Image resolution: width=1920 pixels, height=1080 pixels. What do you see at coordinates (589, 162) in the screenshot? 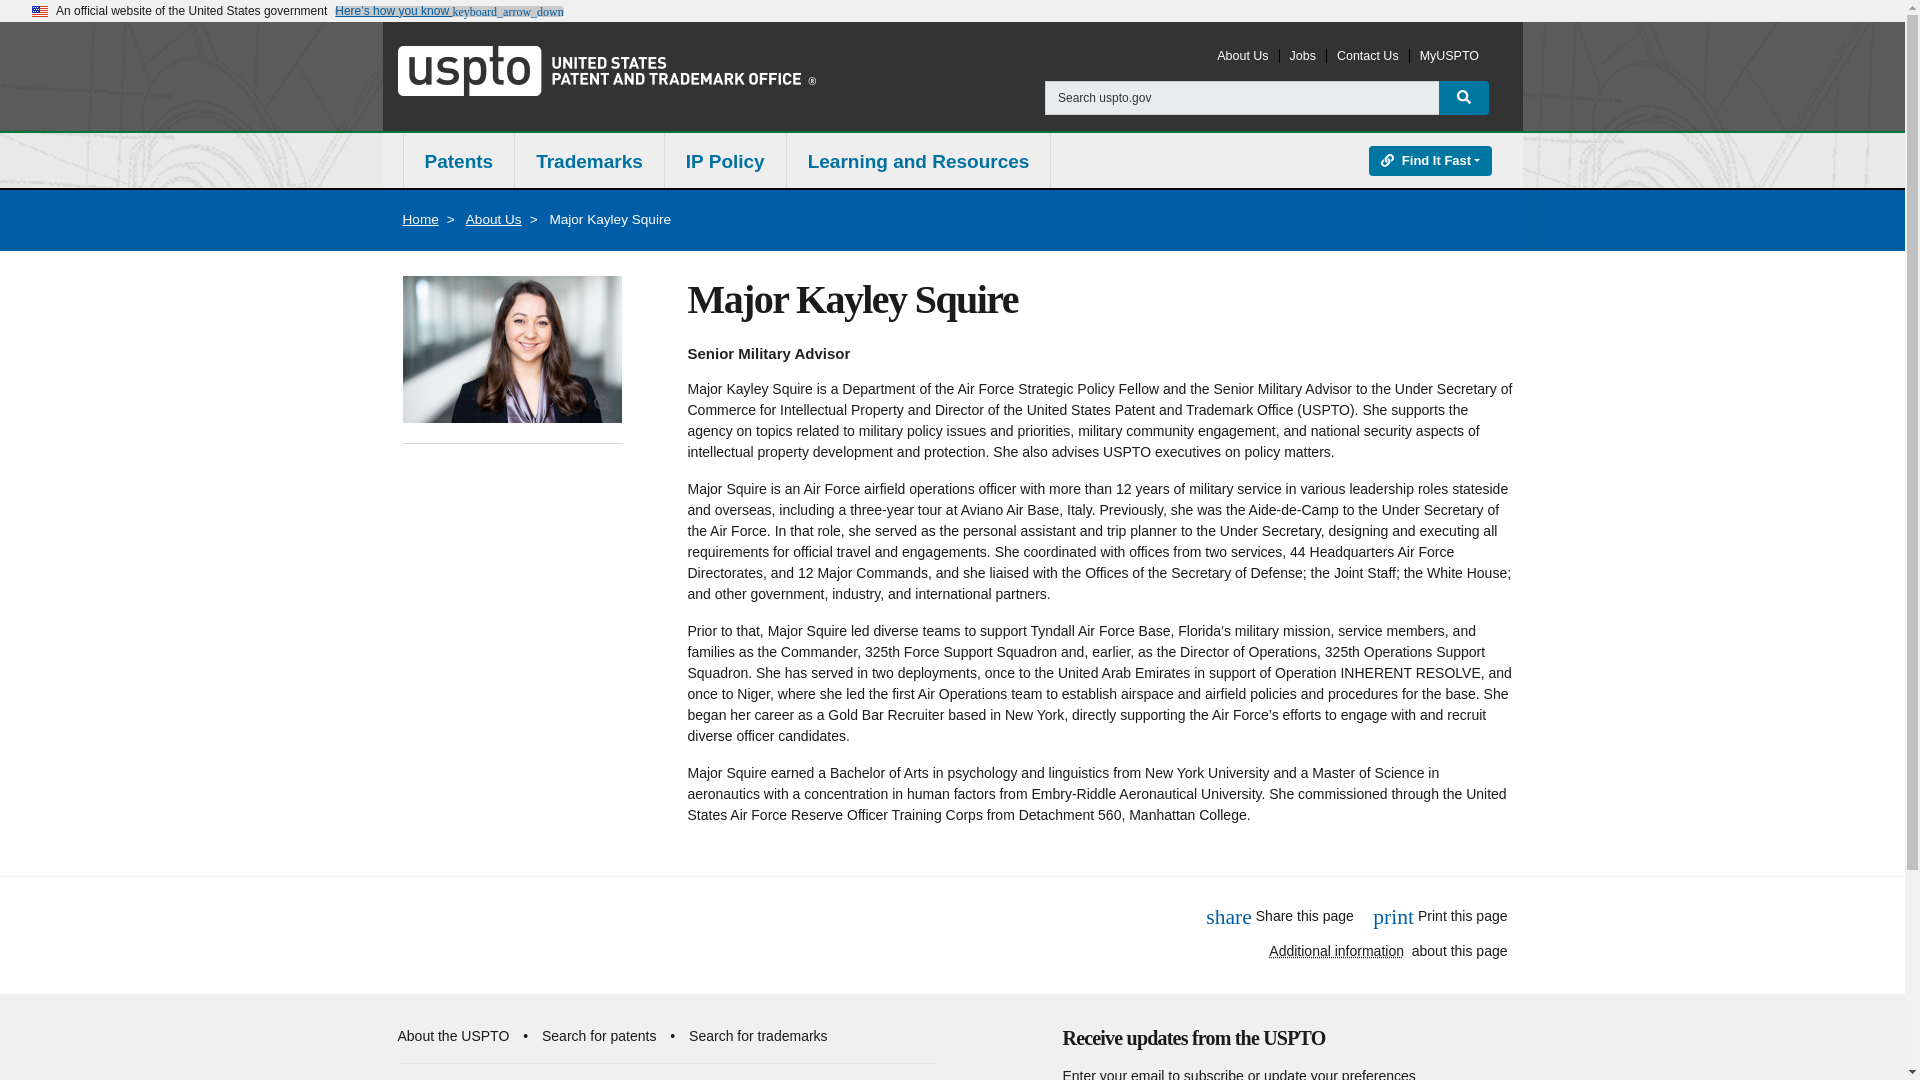
I see `Trademarks` at bounding box center [589, 162].